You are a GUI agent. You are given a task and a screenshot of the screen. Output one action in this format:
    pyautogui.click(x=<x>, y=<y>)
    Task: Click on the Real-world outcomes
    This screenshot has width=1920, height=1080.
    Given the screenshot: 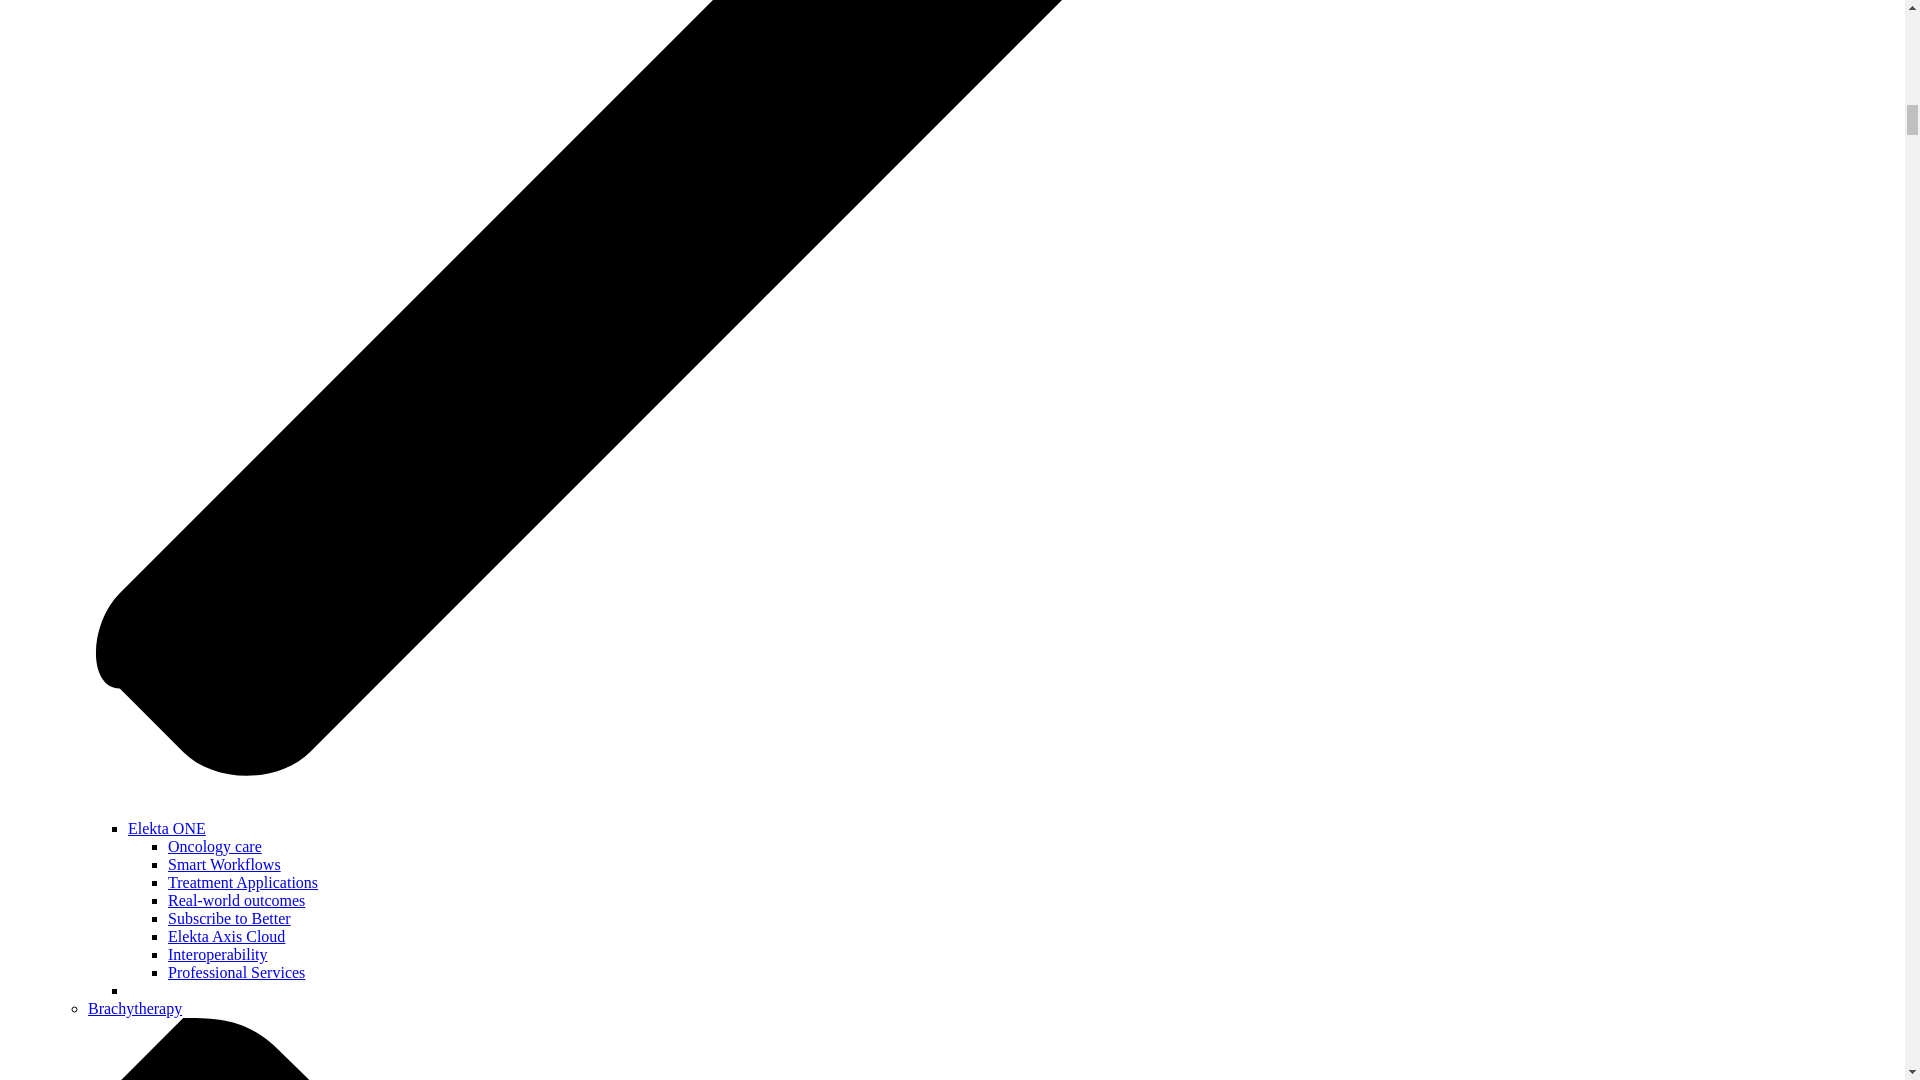 What is the action you would take?
    pyautogui.click(x=236, y=900)
    